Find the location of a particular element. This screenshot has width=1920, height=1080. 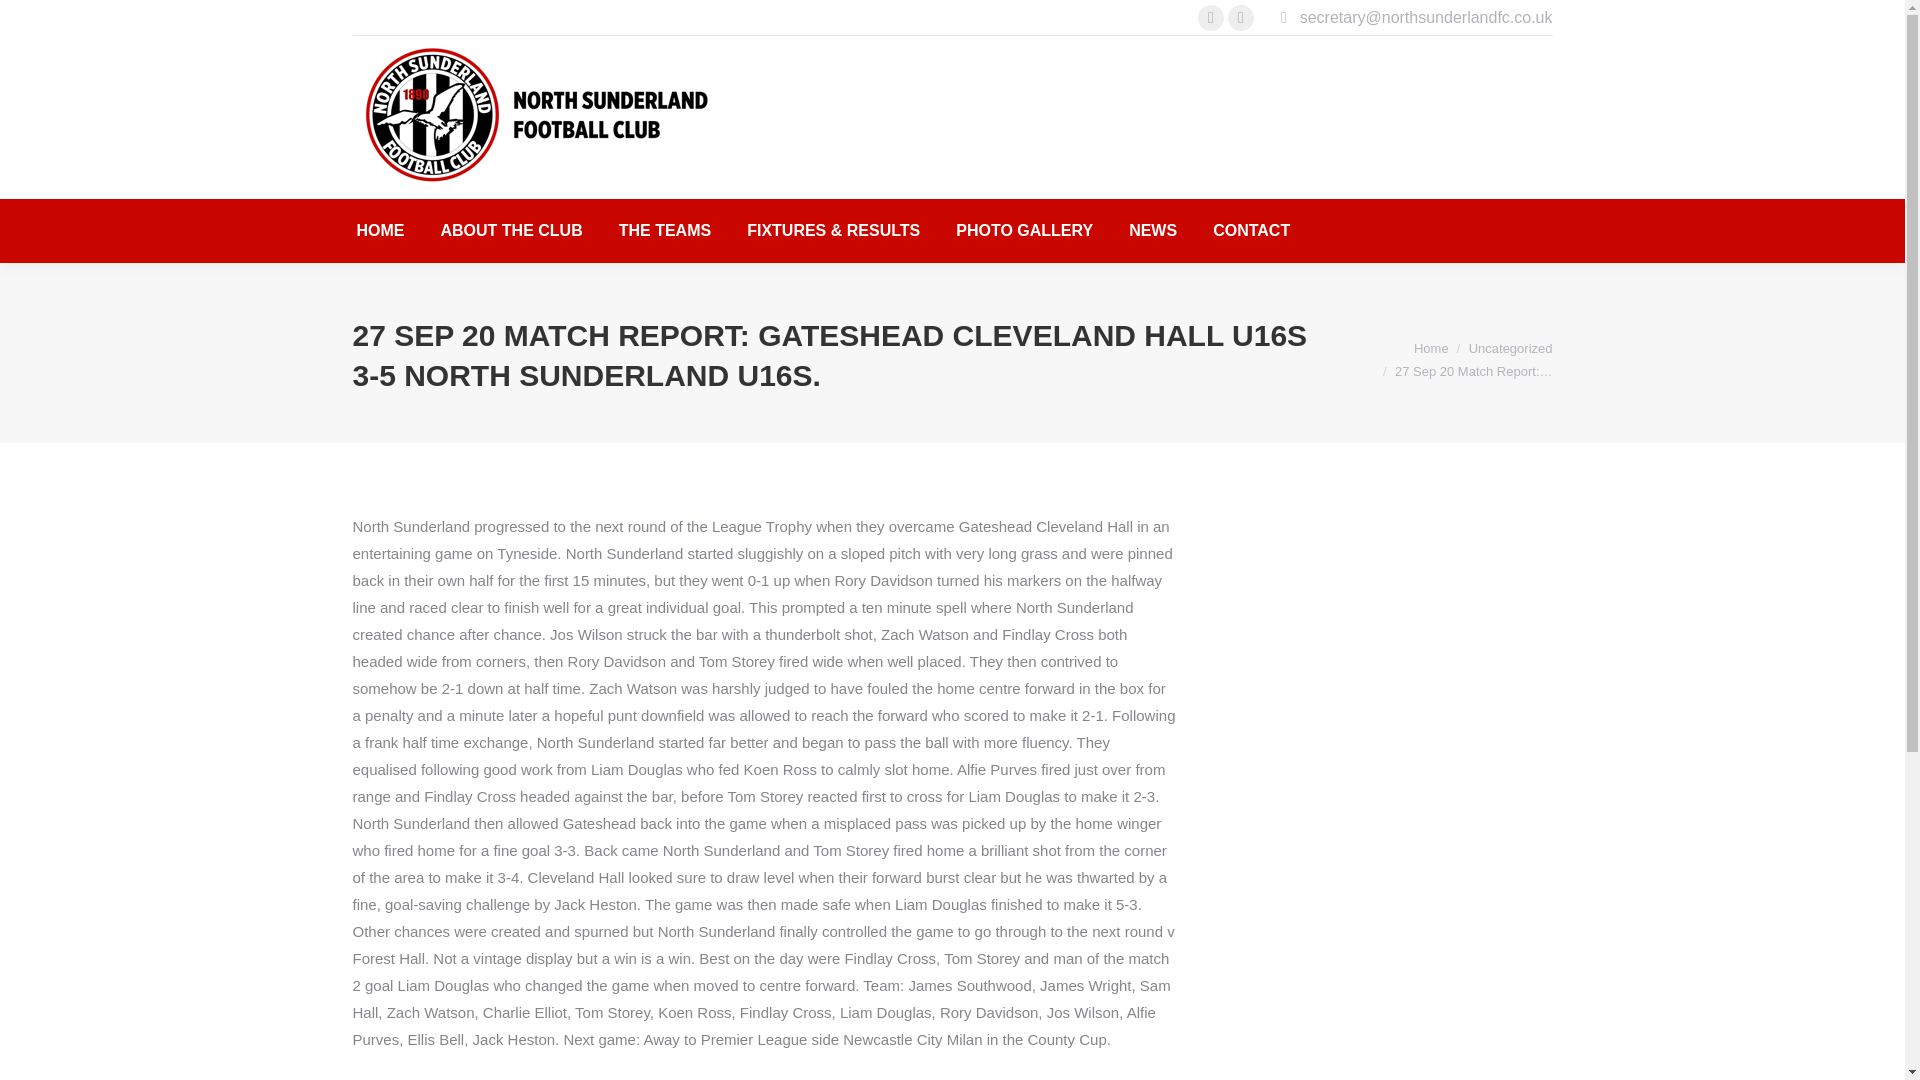

PHOTO GALLERY is located at coordinates (1024, 231).